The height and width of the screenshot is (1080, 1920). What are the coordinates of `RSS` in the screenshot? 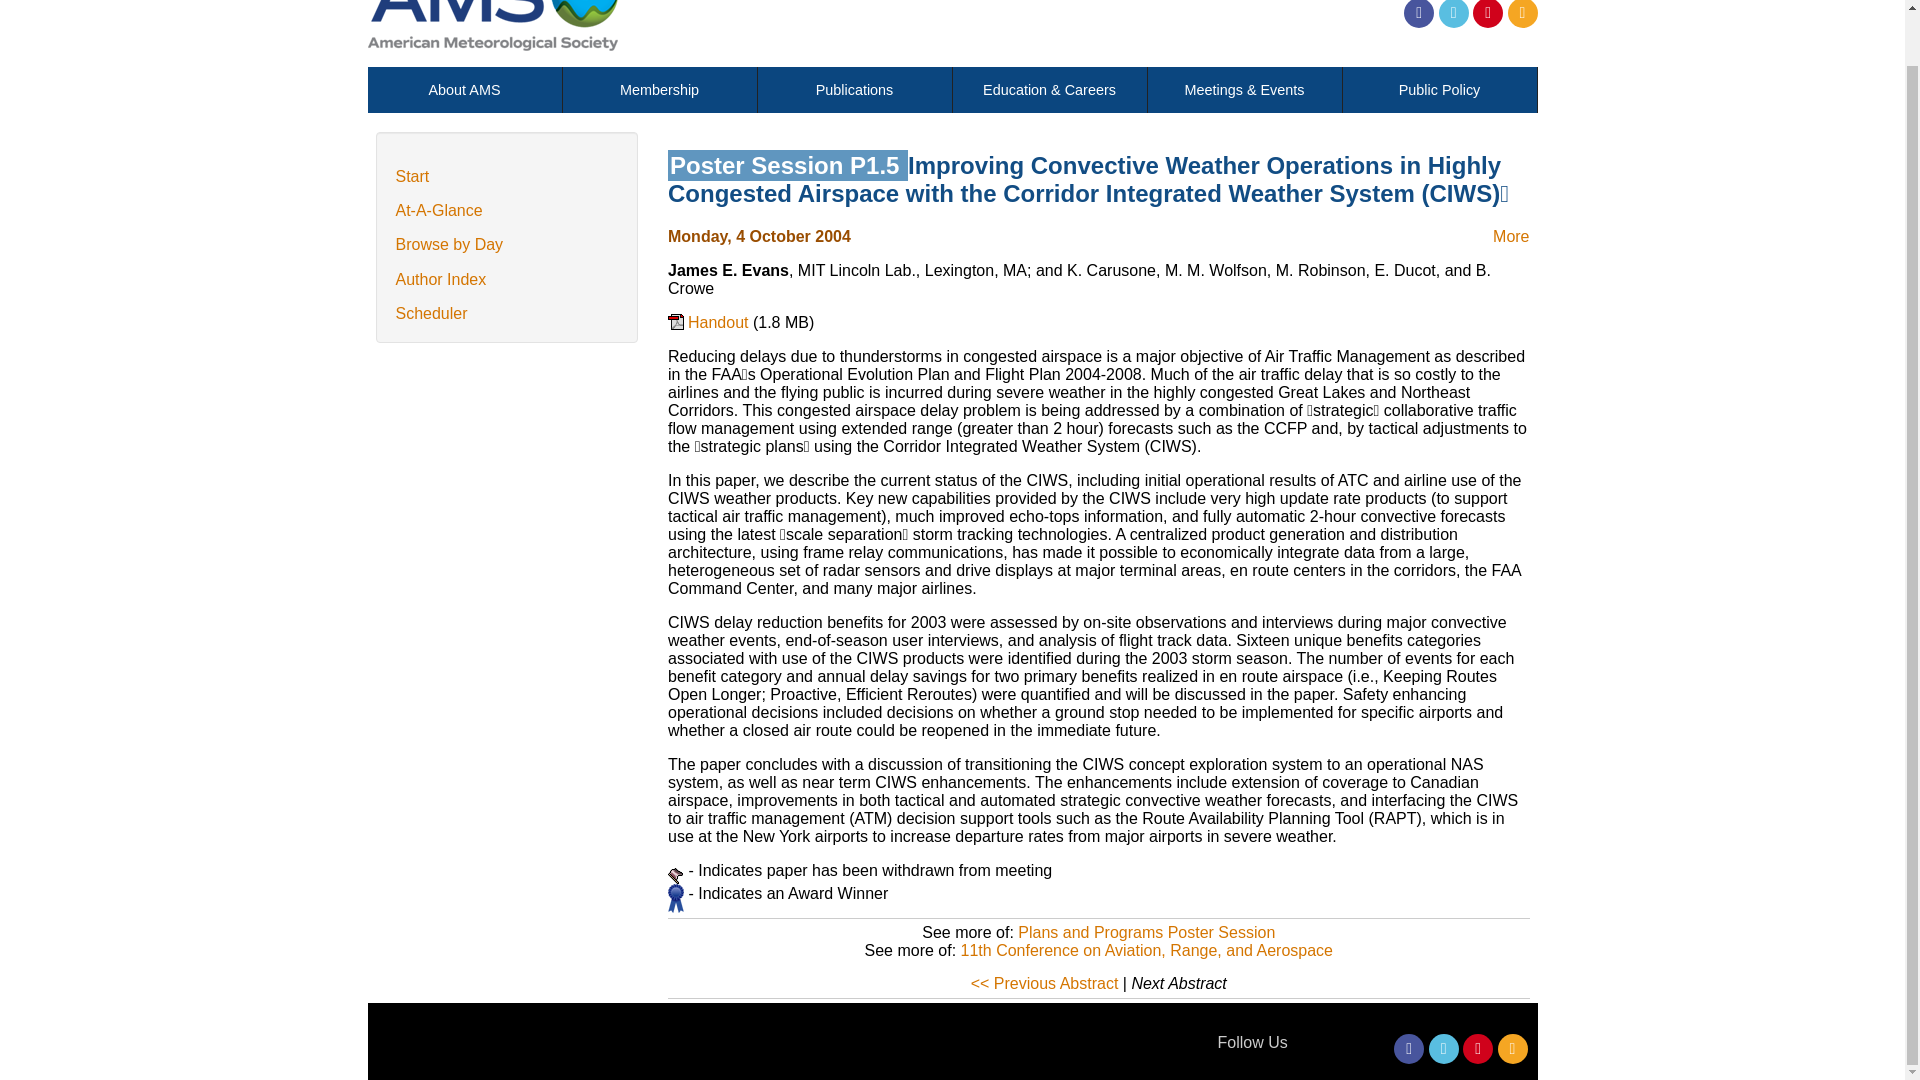 It's located at (1522, 14).